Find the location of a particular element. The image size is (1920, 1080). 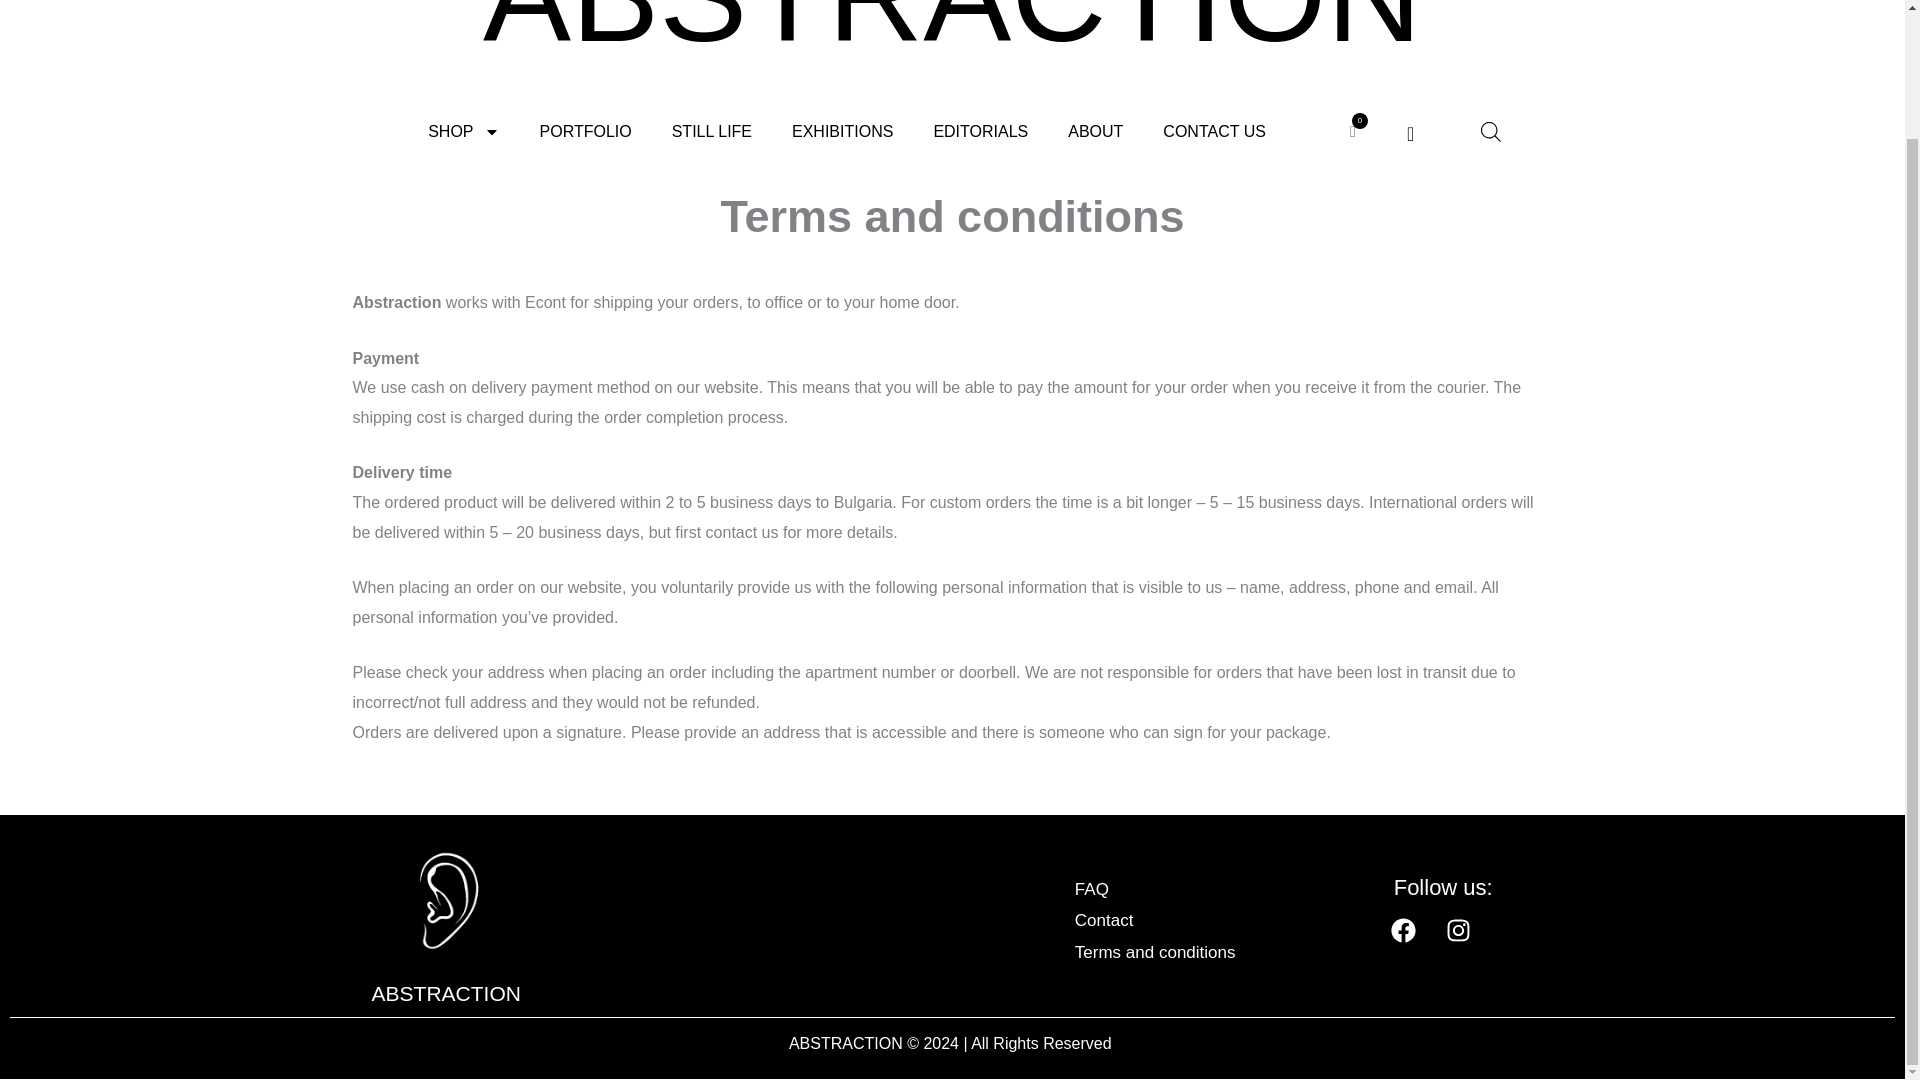

Terms and conditions is located at coordinates (1195, 952).